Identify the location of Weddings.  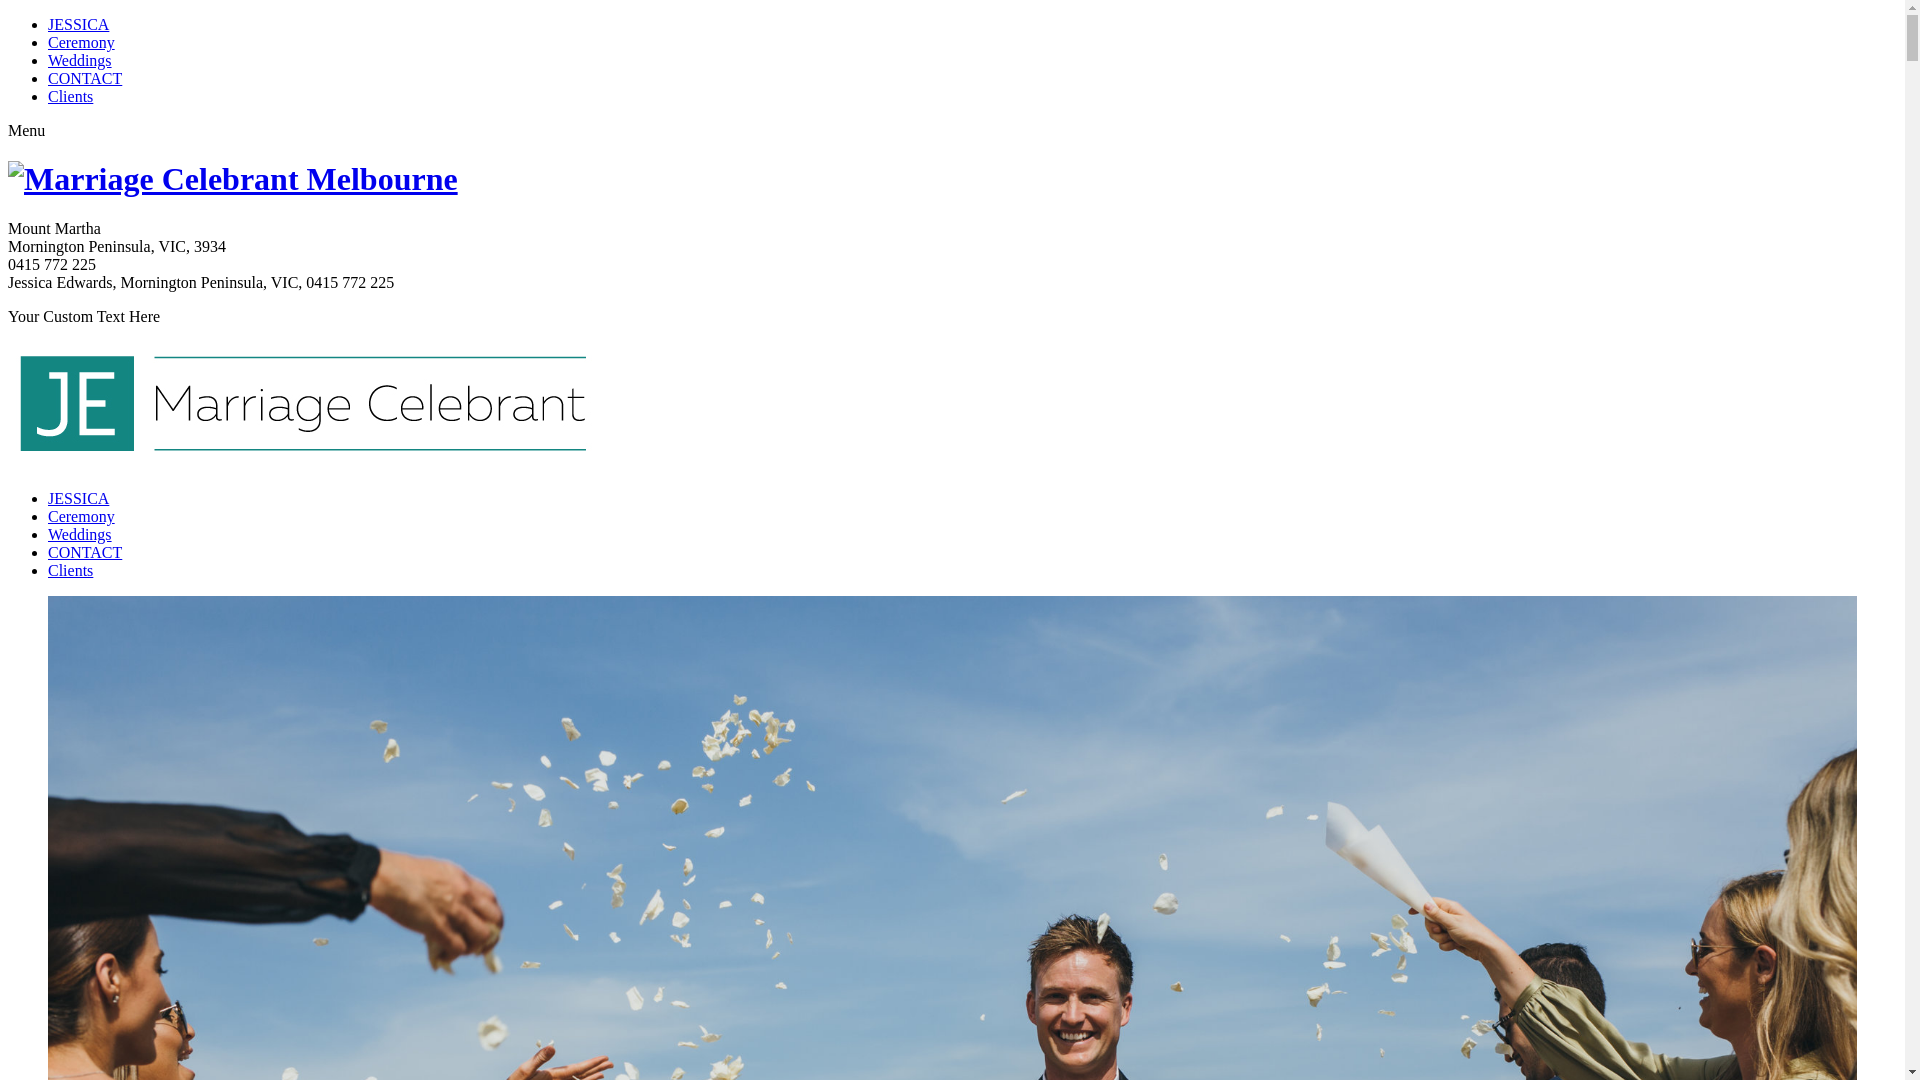
(80, 534).